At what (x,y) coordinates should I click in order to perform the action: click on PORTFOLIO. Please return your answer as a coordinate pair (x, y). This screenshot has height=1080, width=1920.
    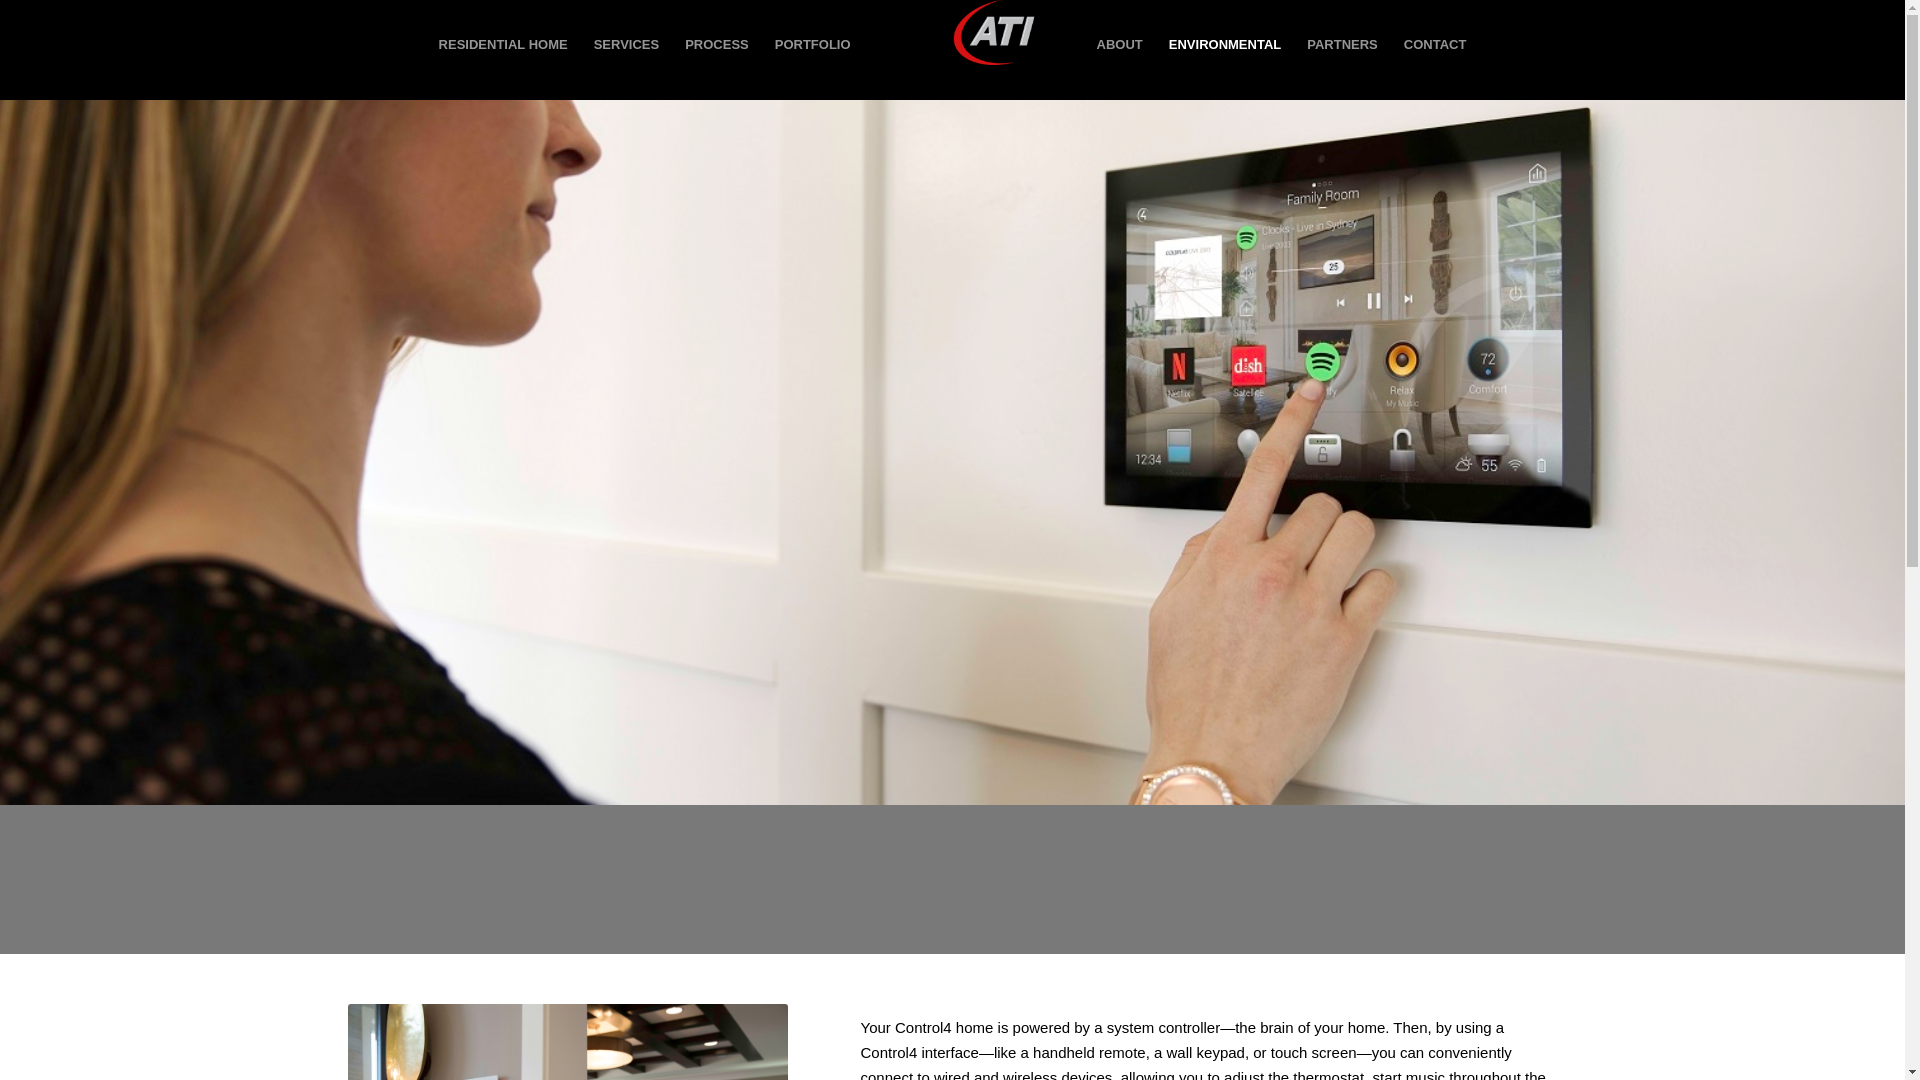
    Looking at the image, I should click on (813, 45).